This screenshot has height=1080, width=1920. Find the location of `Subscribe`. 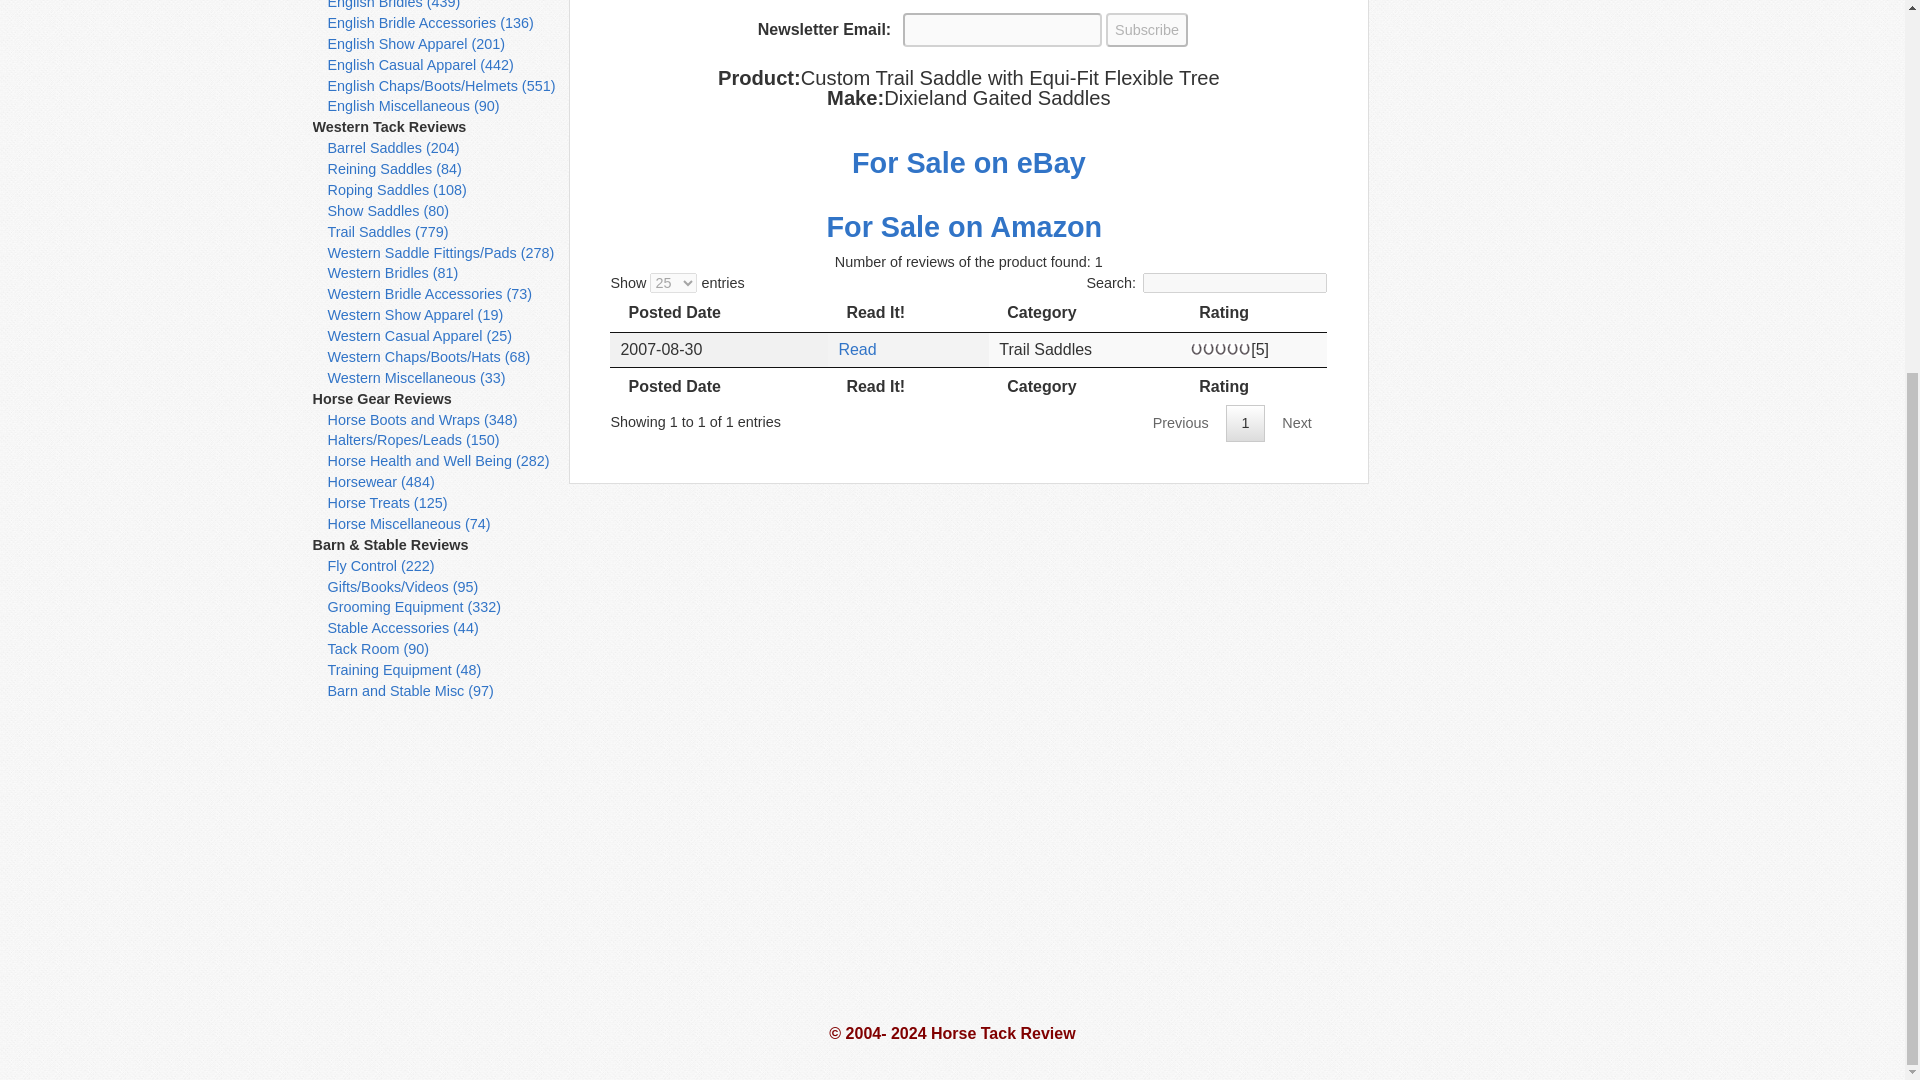

Subscribe is located at coordinates (1146, 30).